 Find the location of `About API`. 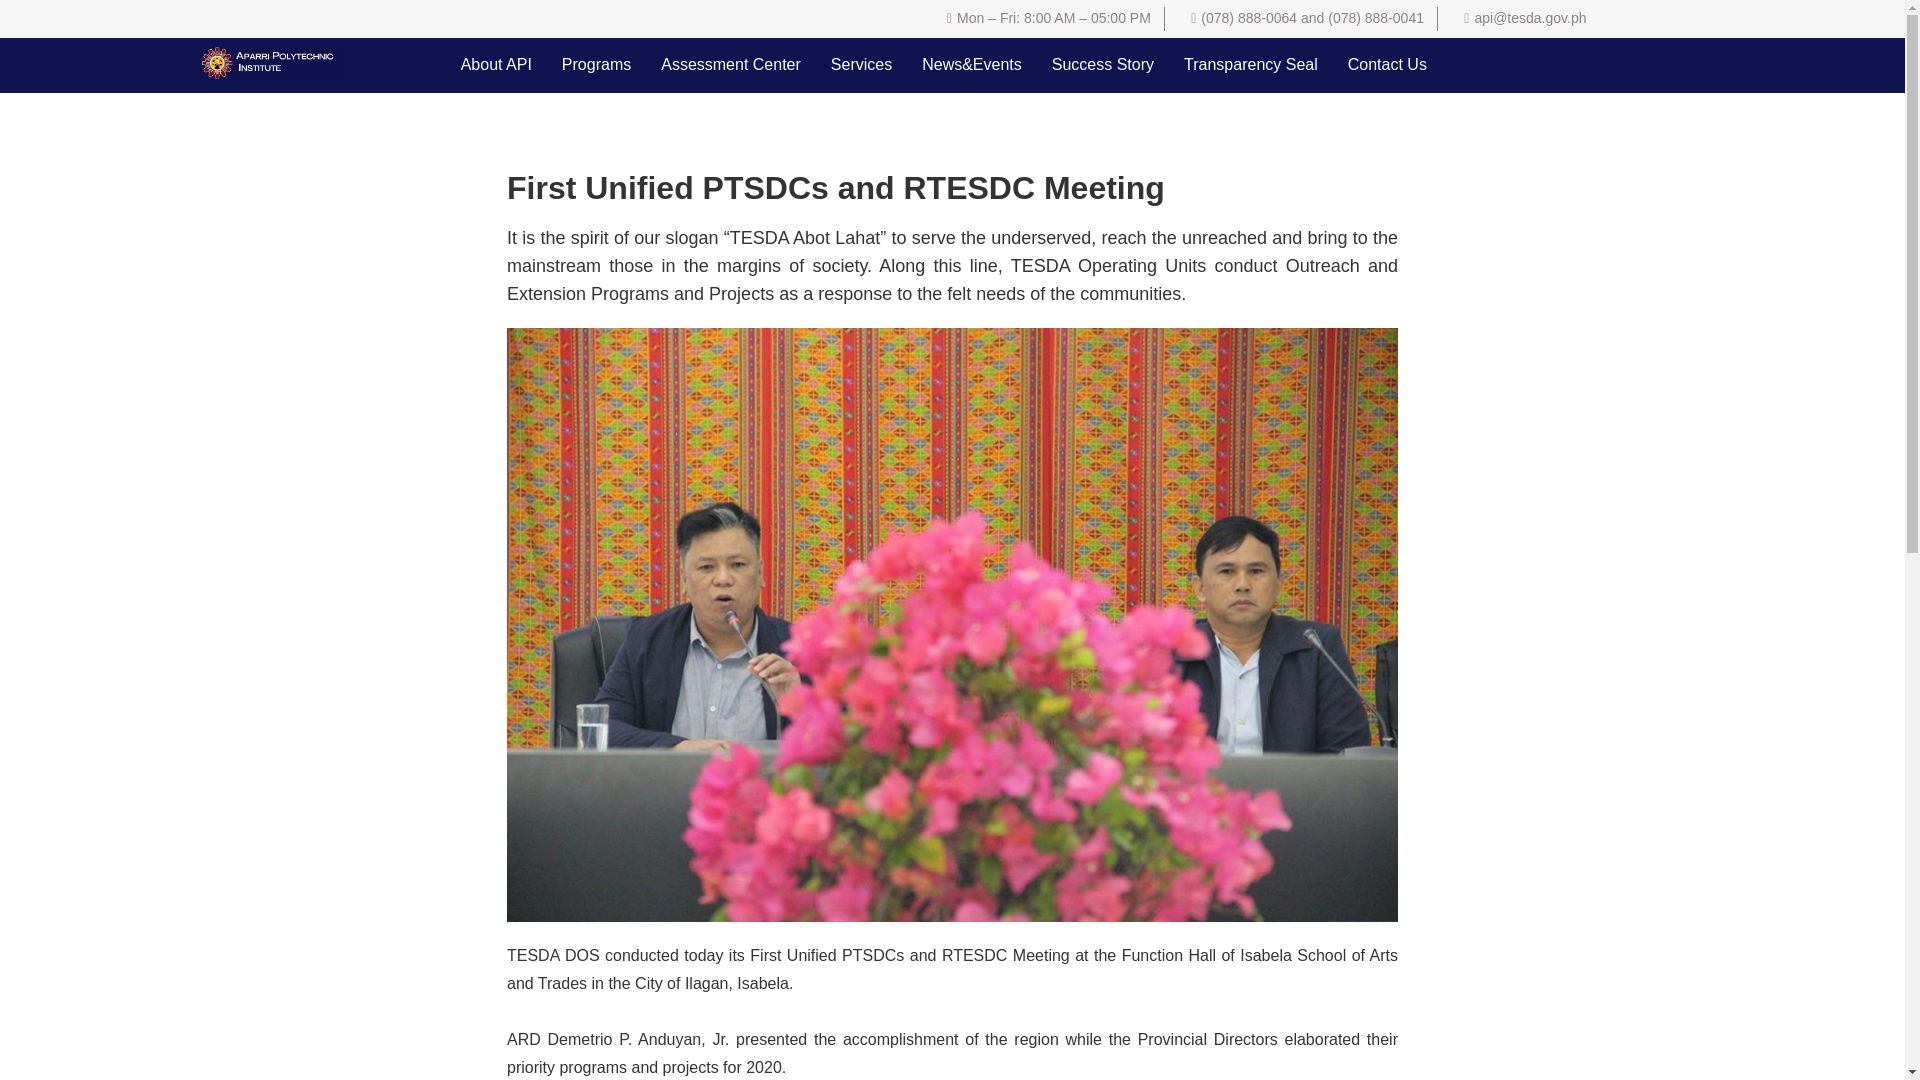

About API is located at coordinates (496, 64).